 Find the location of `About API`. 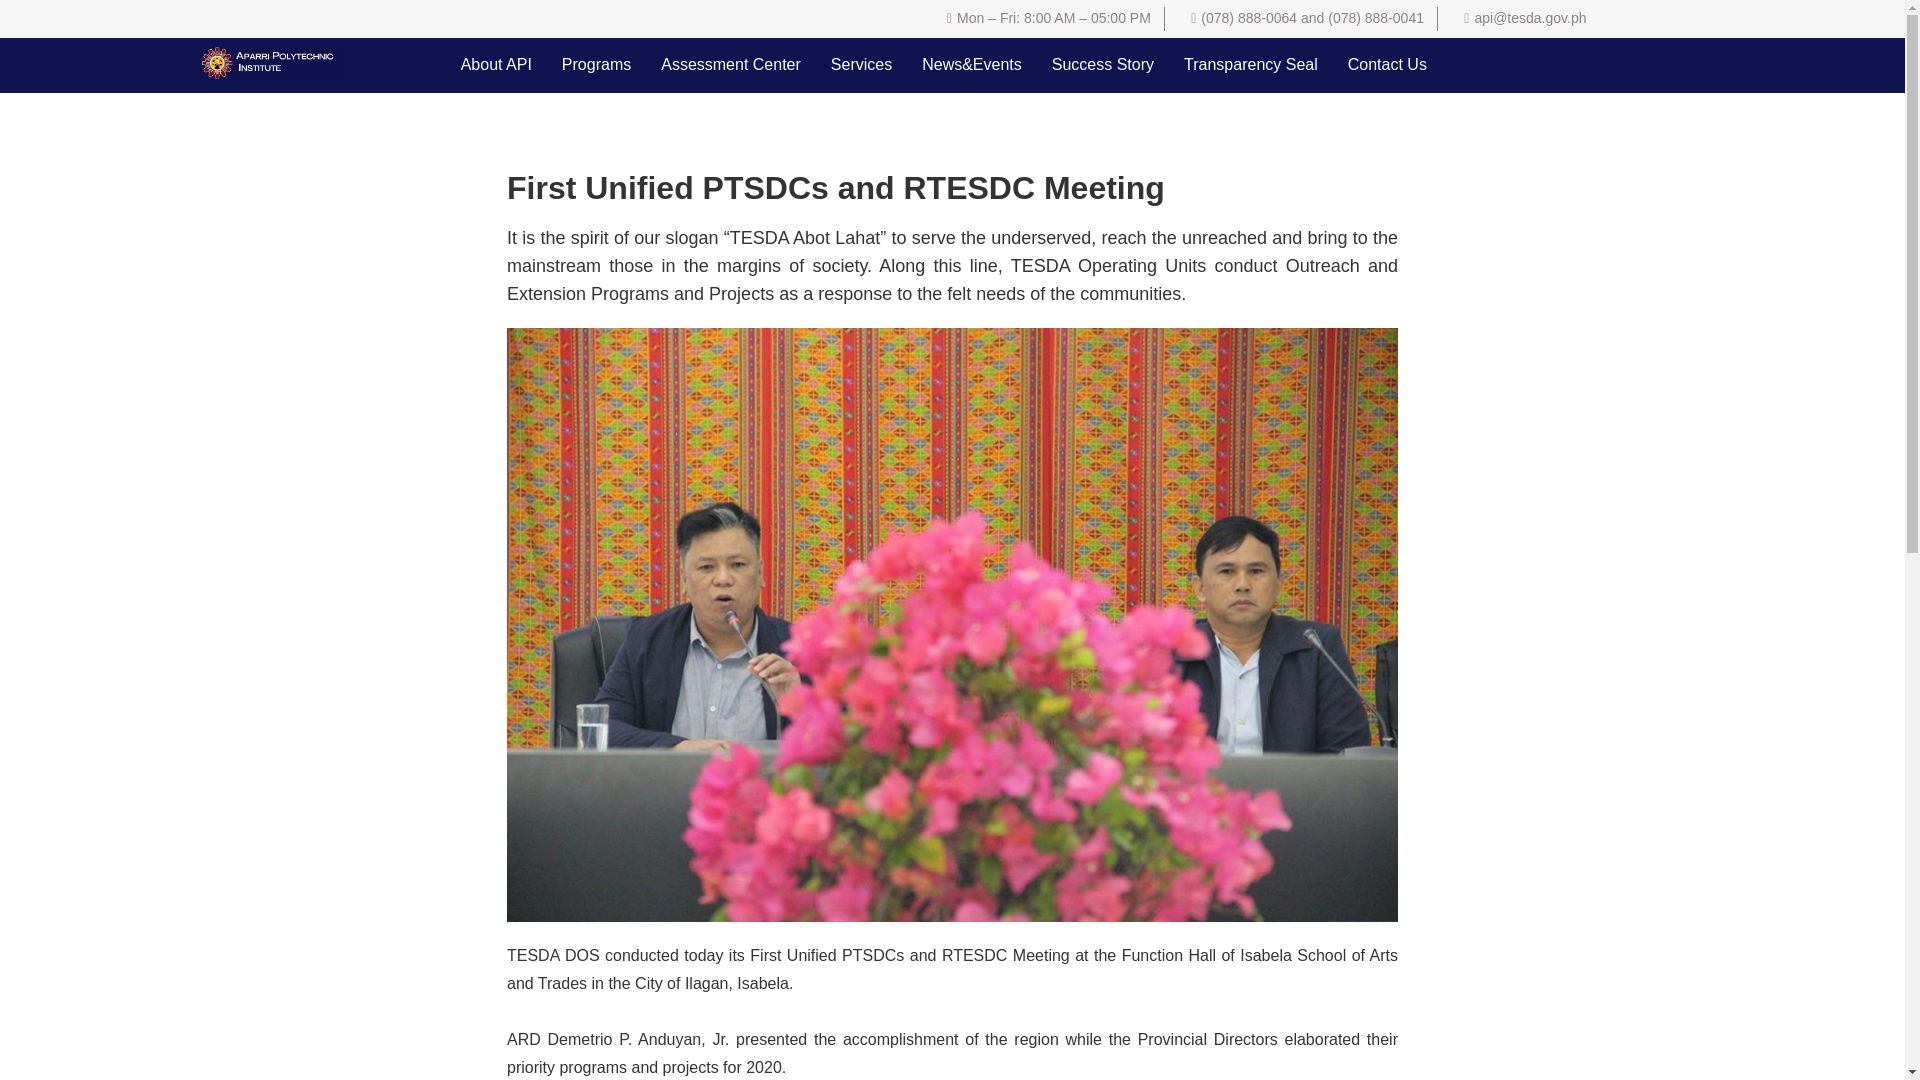

About API is located at coordinates (496, 64).